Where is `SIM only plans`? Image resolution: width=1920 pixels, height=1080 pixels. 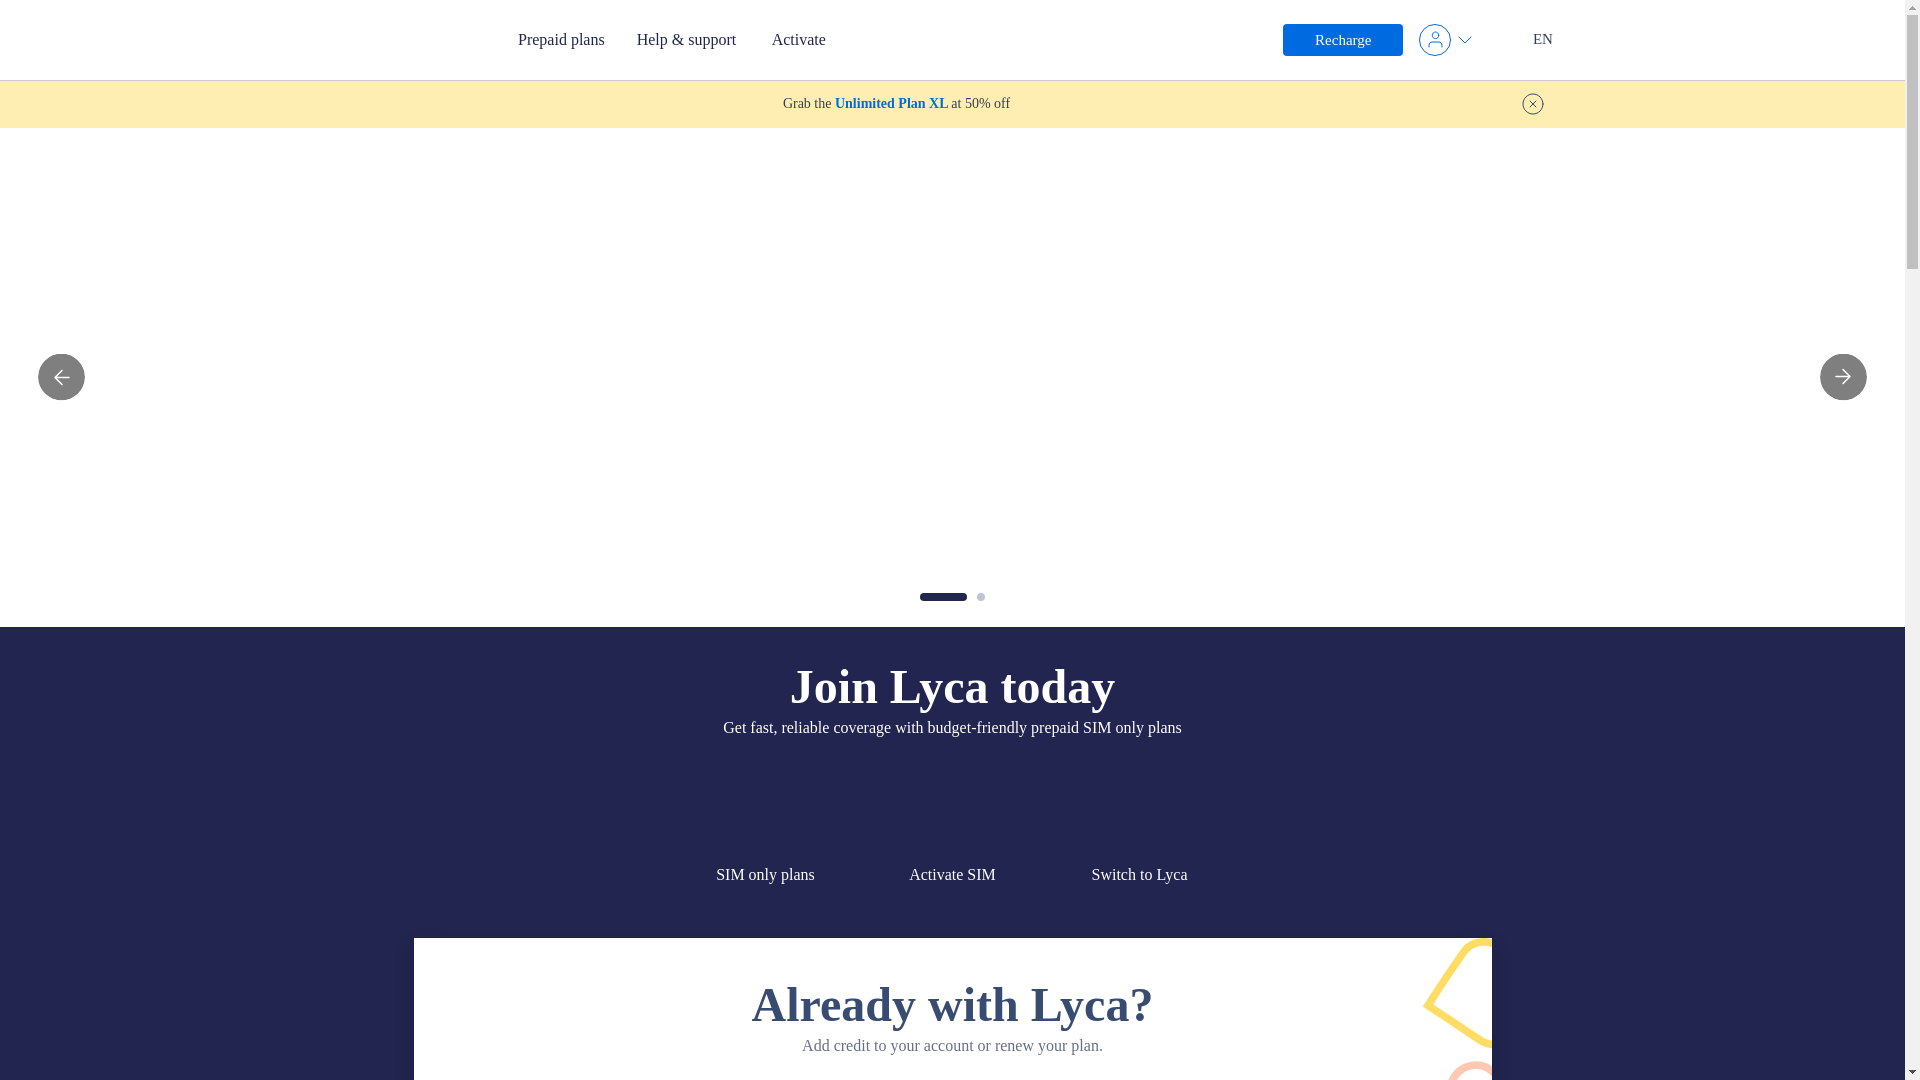
SIM only plans is located at coordinates (765, 876).